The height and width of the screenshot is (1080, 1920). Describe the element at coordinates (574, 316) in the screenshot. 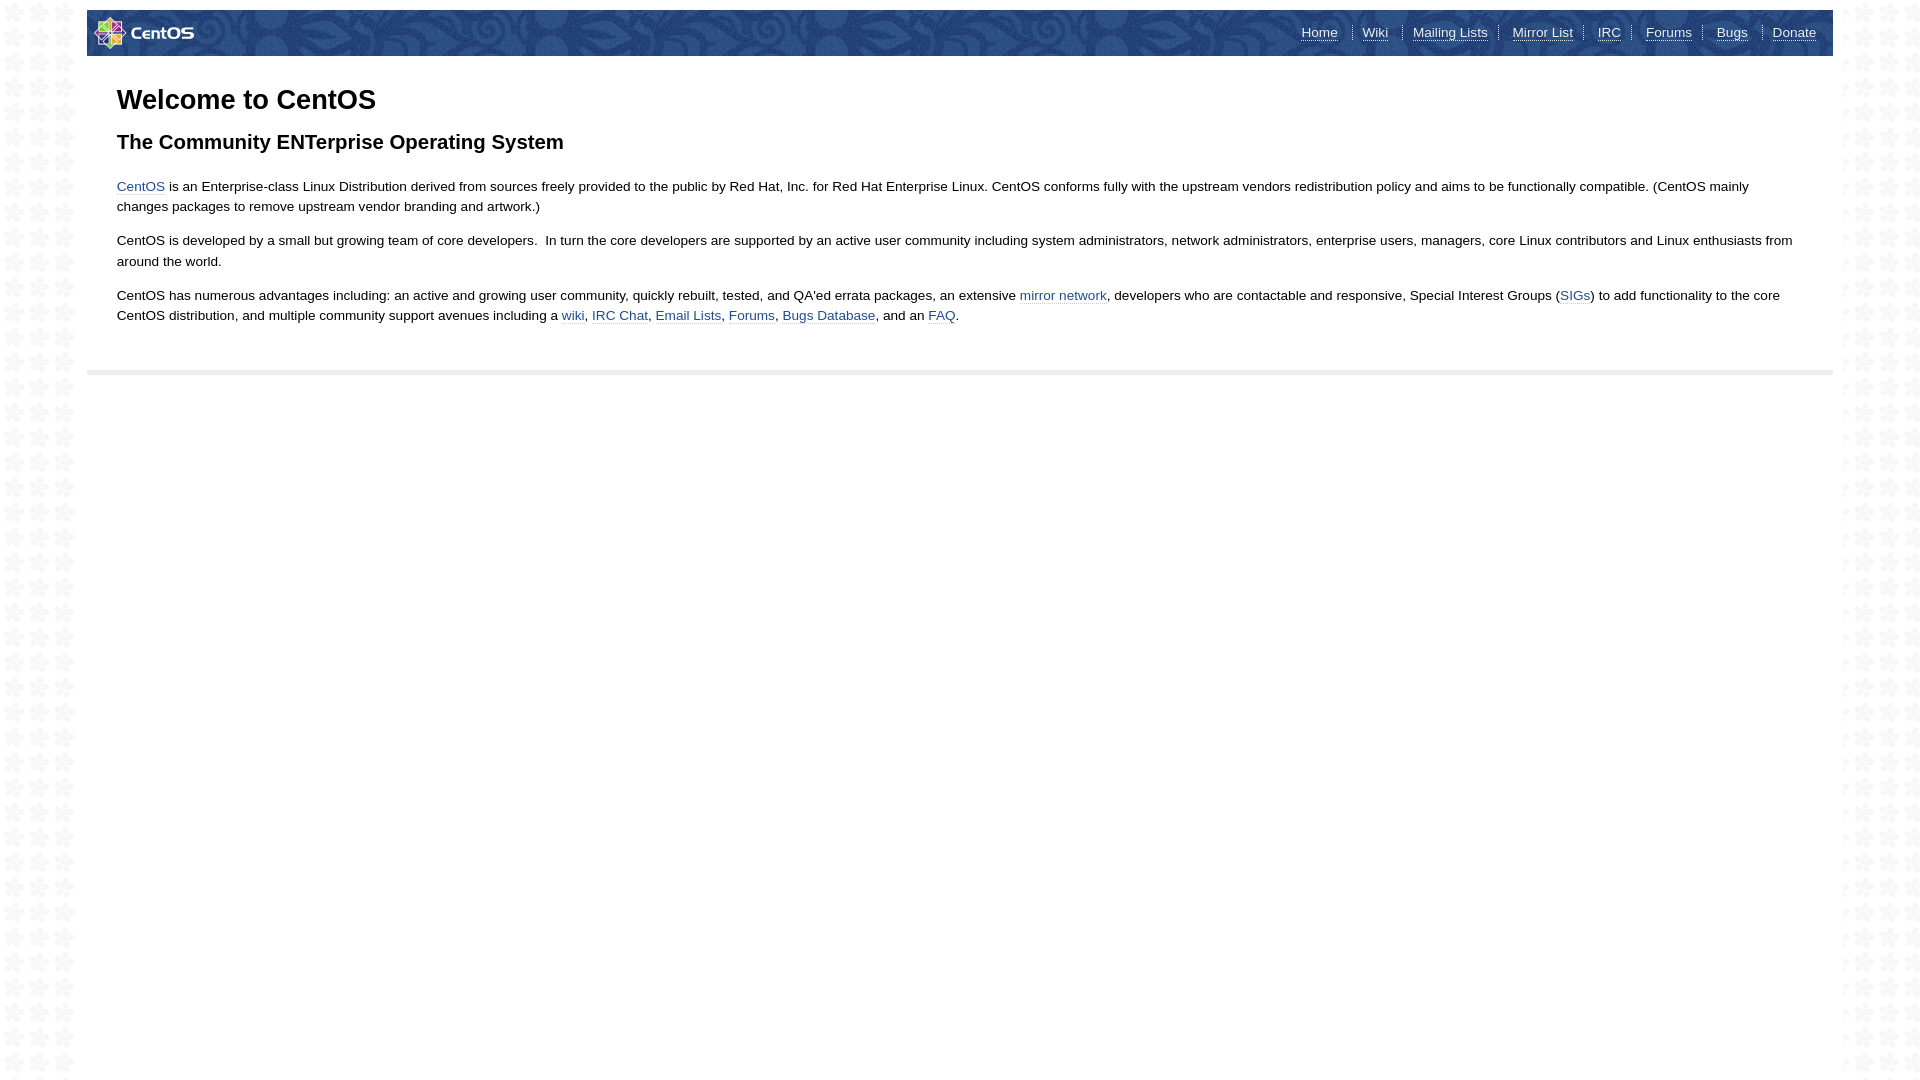

I see `wiki` at that location.